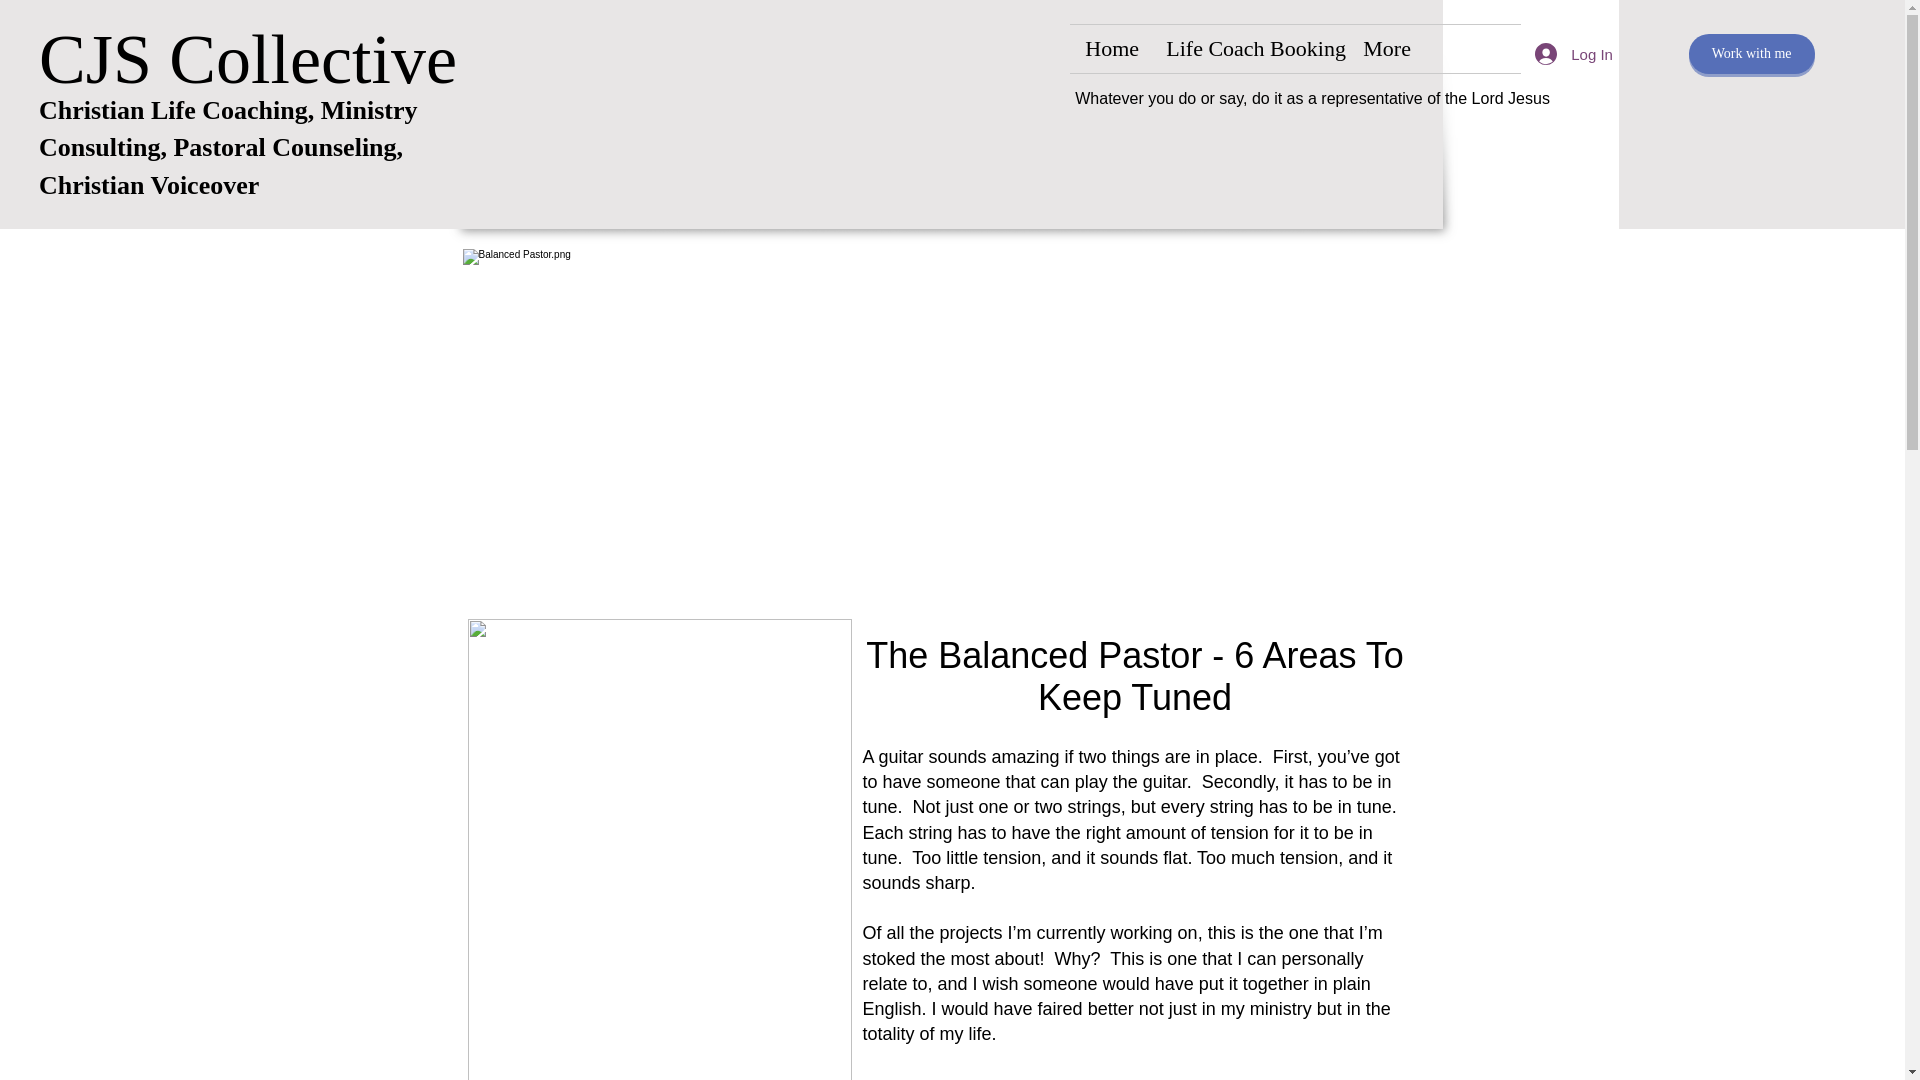  I want to click on Work with me, so click(1752, 54).